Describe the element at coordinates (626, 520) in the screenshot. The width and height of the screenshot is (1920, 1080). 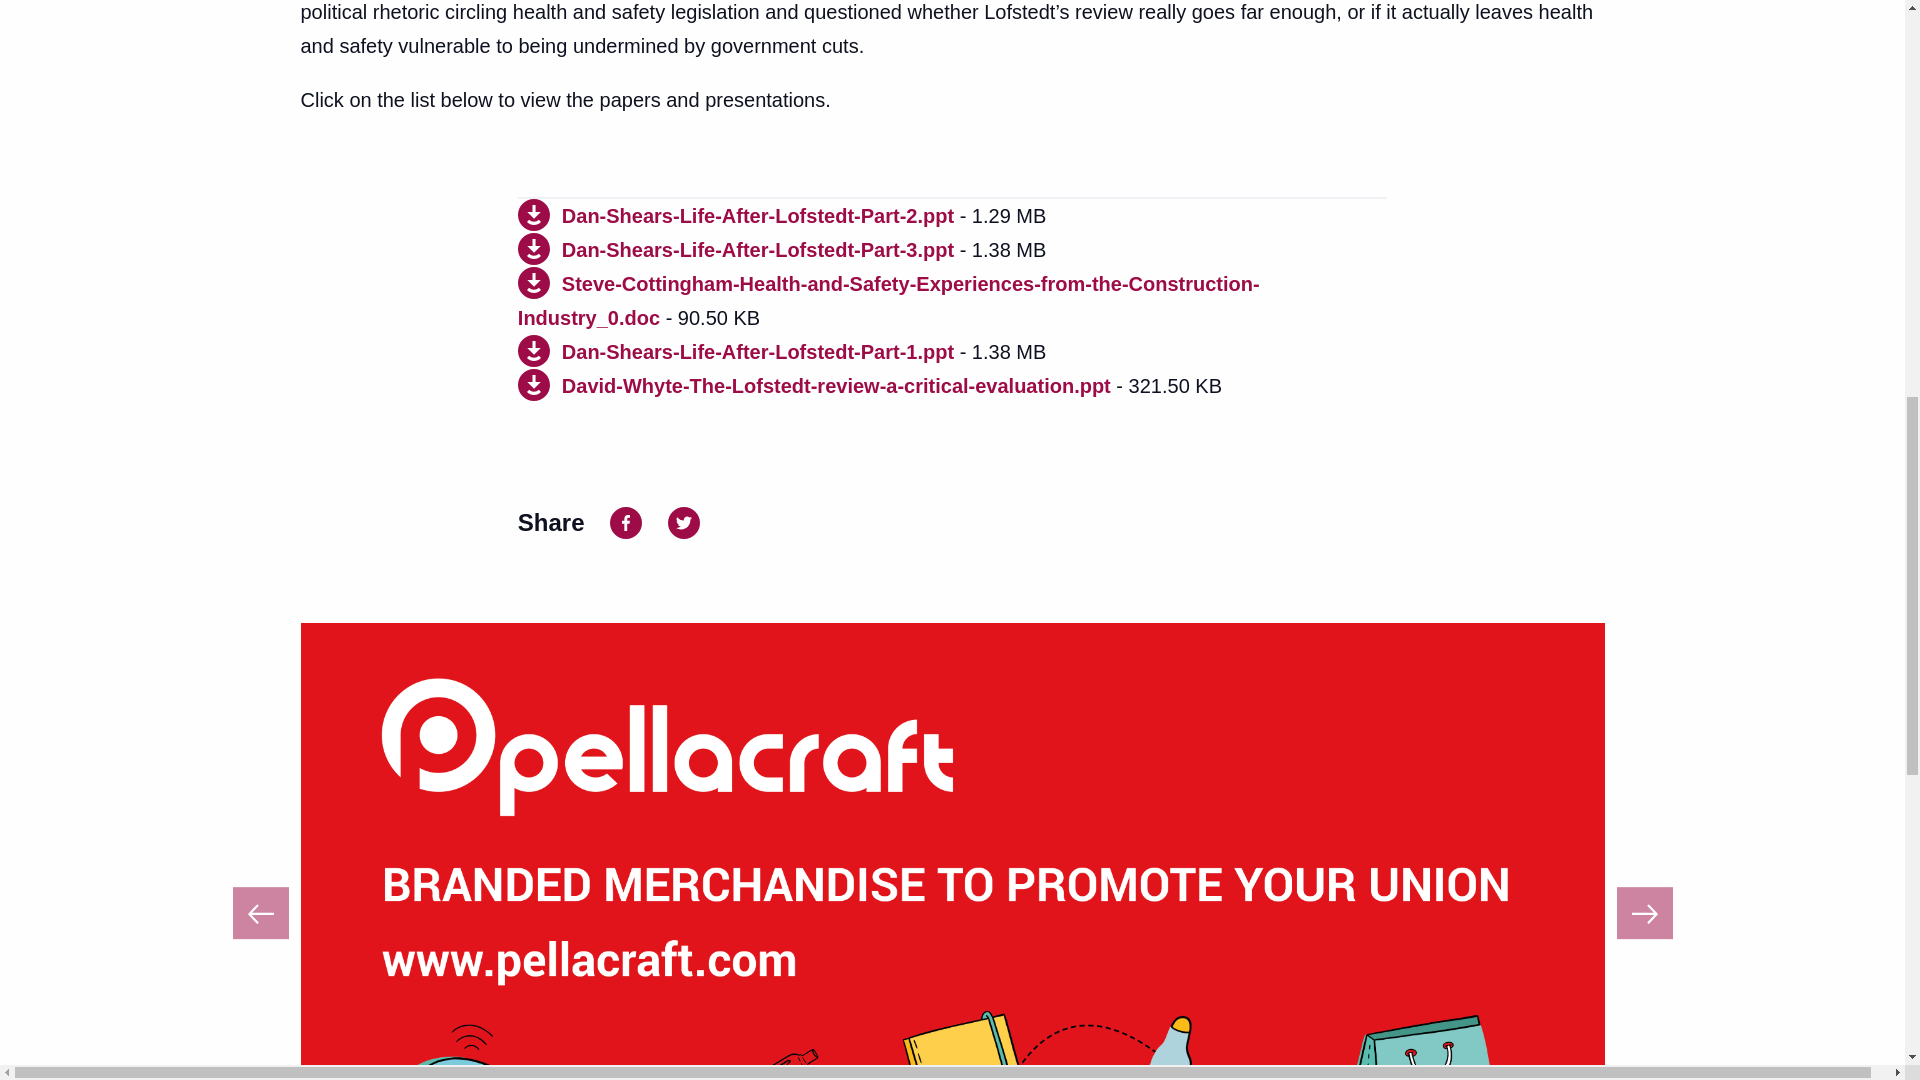
I see `Share to Facebook` at that location.